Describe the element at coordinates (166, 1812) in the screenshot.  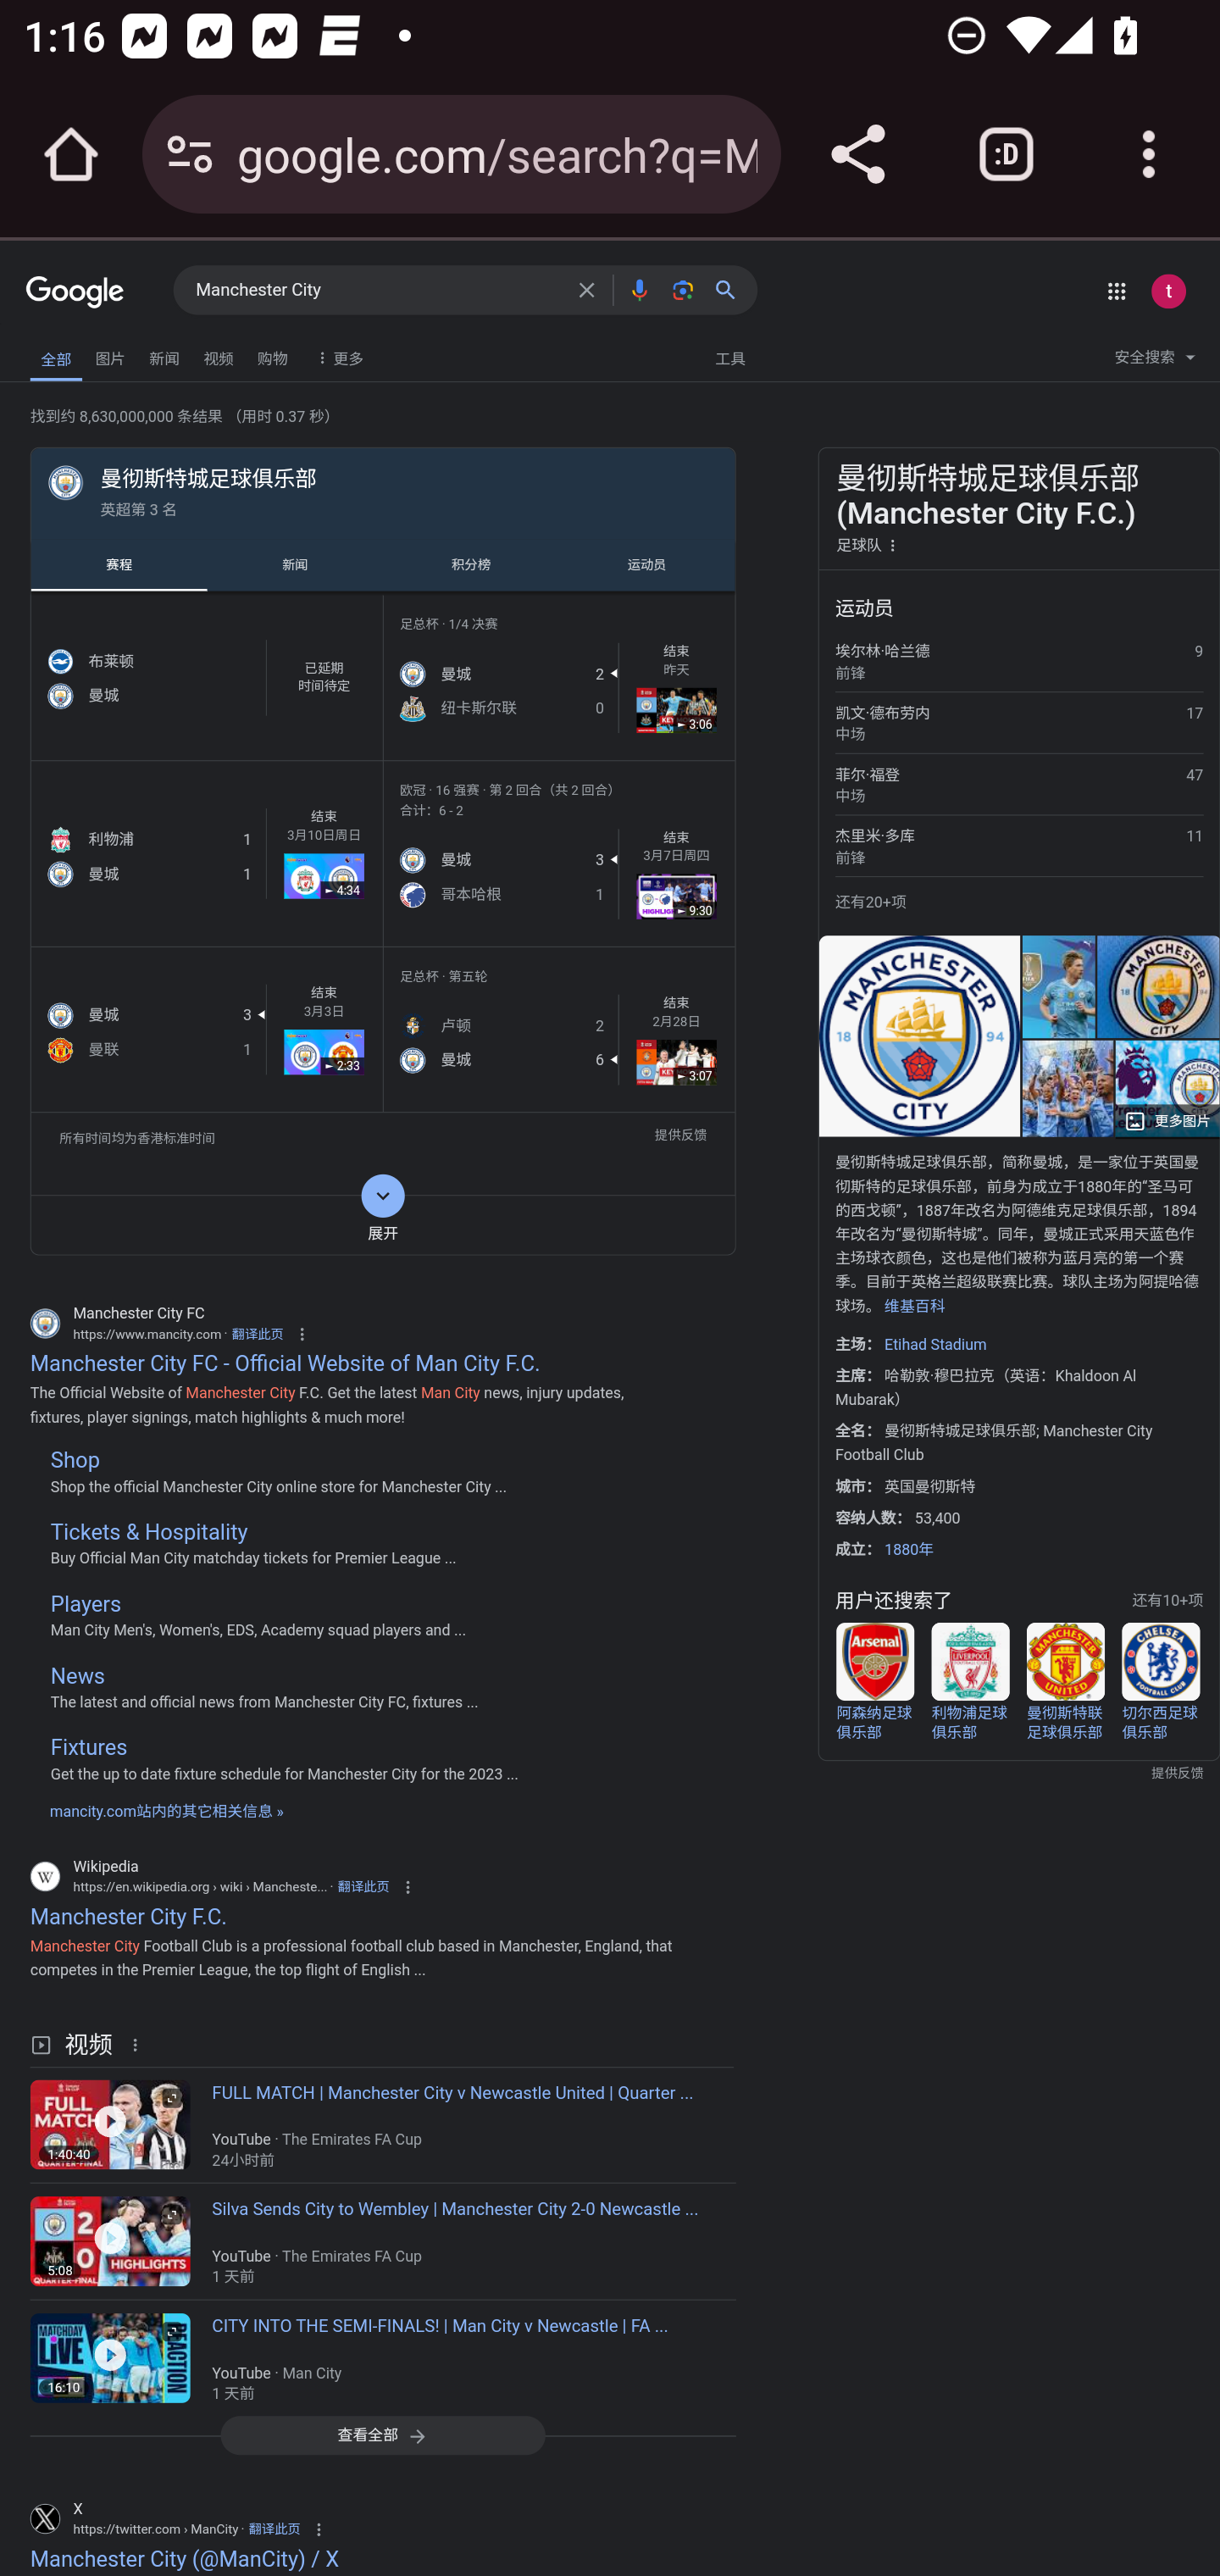
I see `mancity.com站内的其它相关信息 »` at that location.